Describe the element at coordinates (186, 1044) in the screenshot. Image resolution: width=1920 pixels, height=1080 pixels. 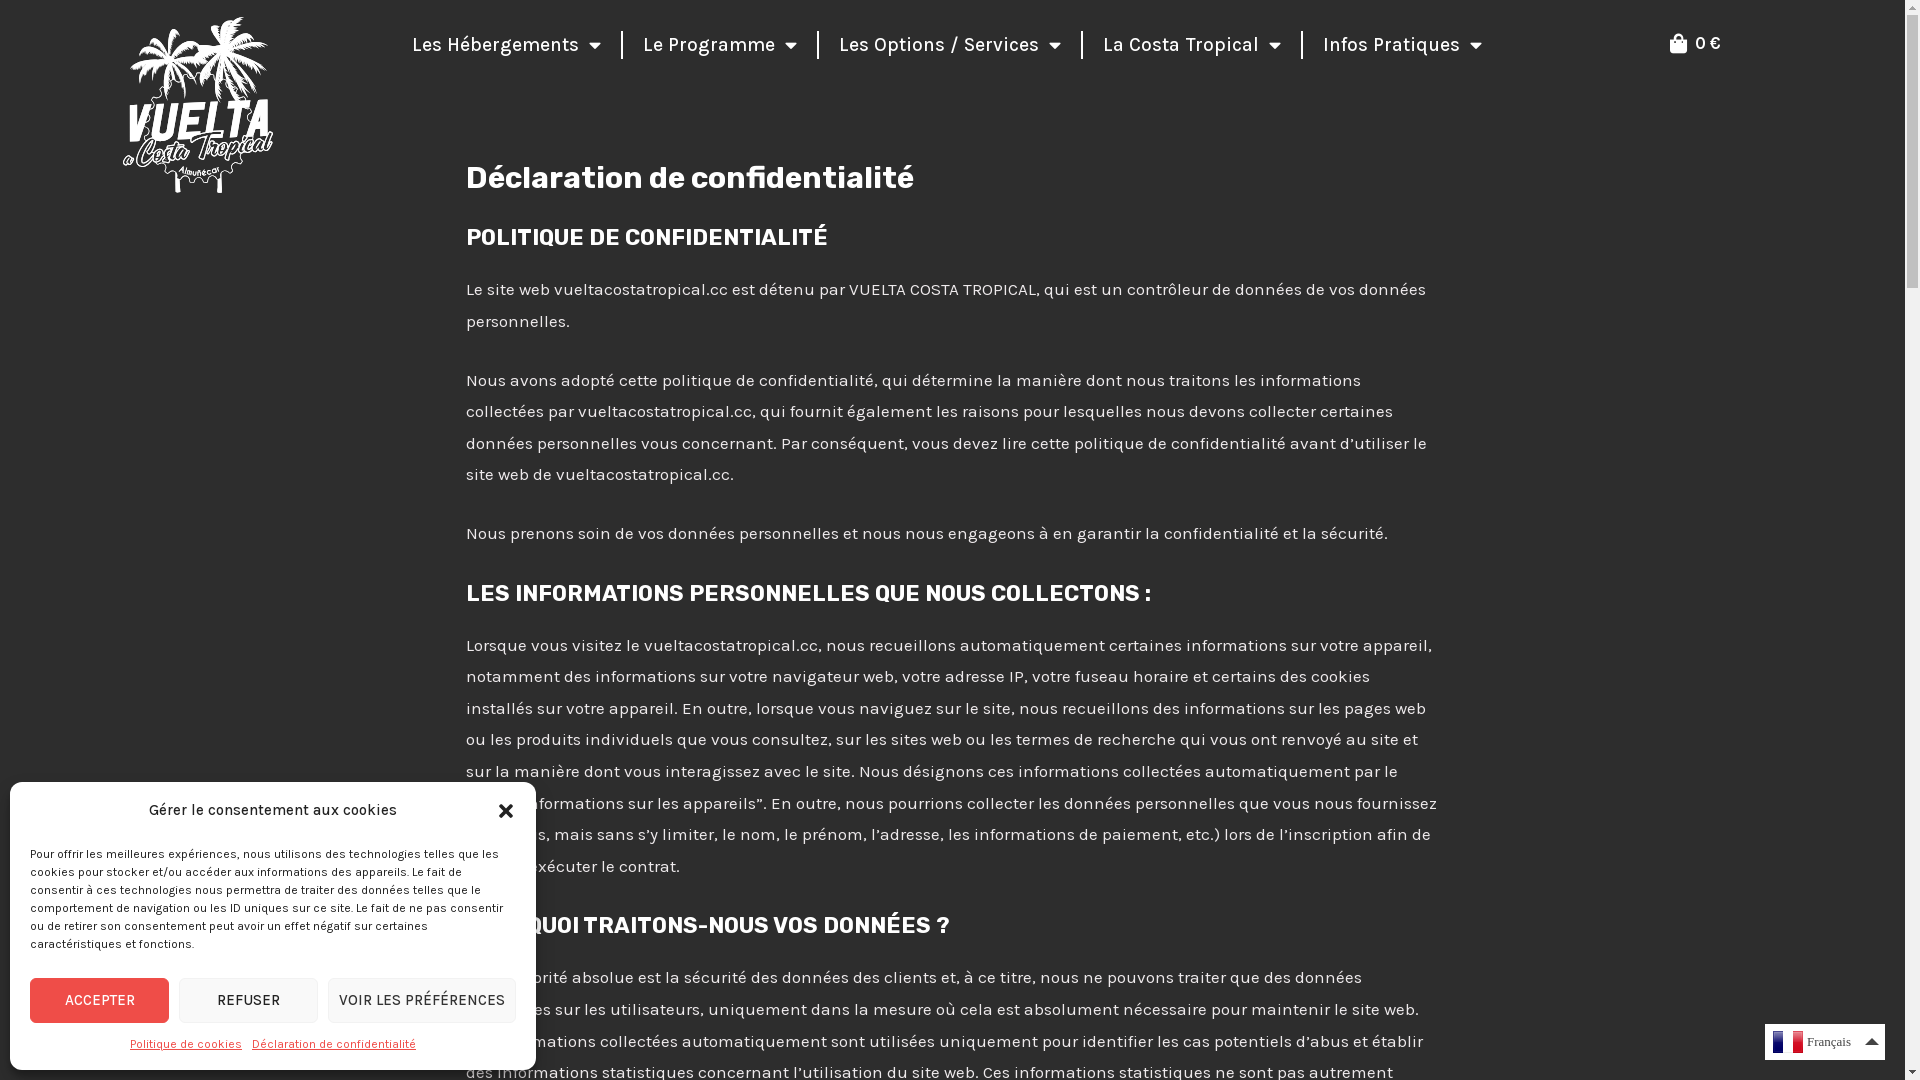
I see `Politique de cookies` at that location.